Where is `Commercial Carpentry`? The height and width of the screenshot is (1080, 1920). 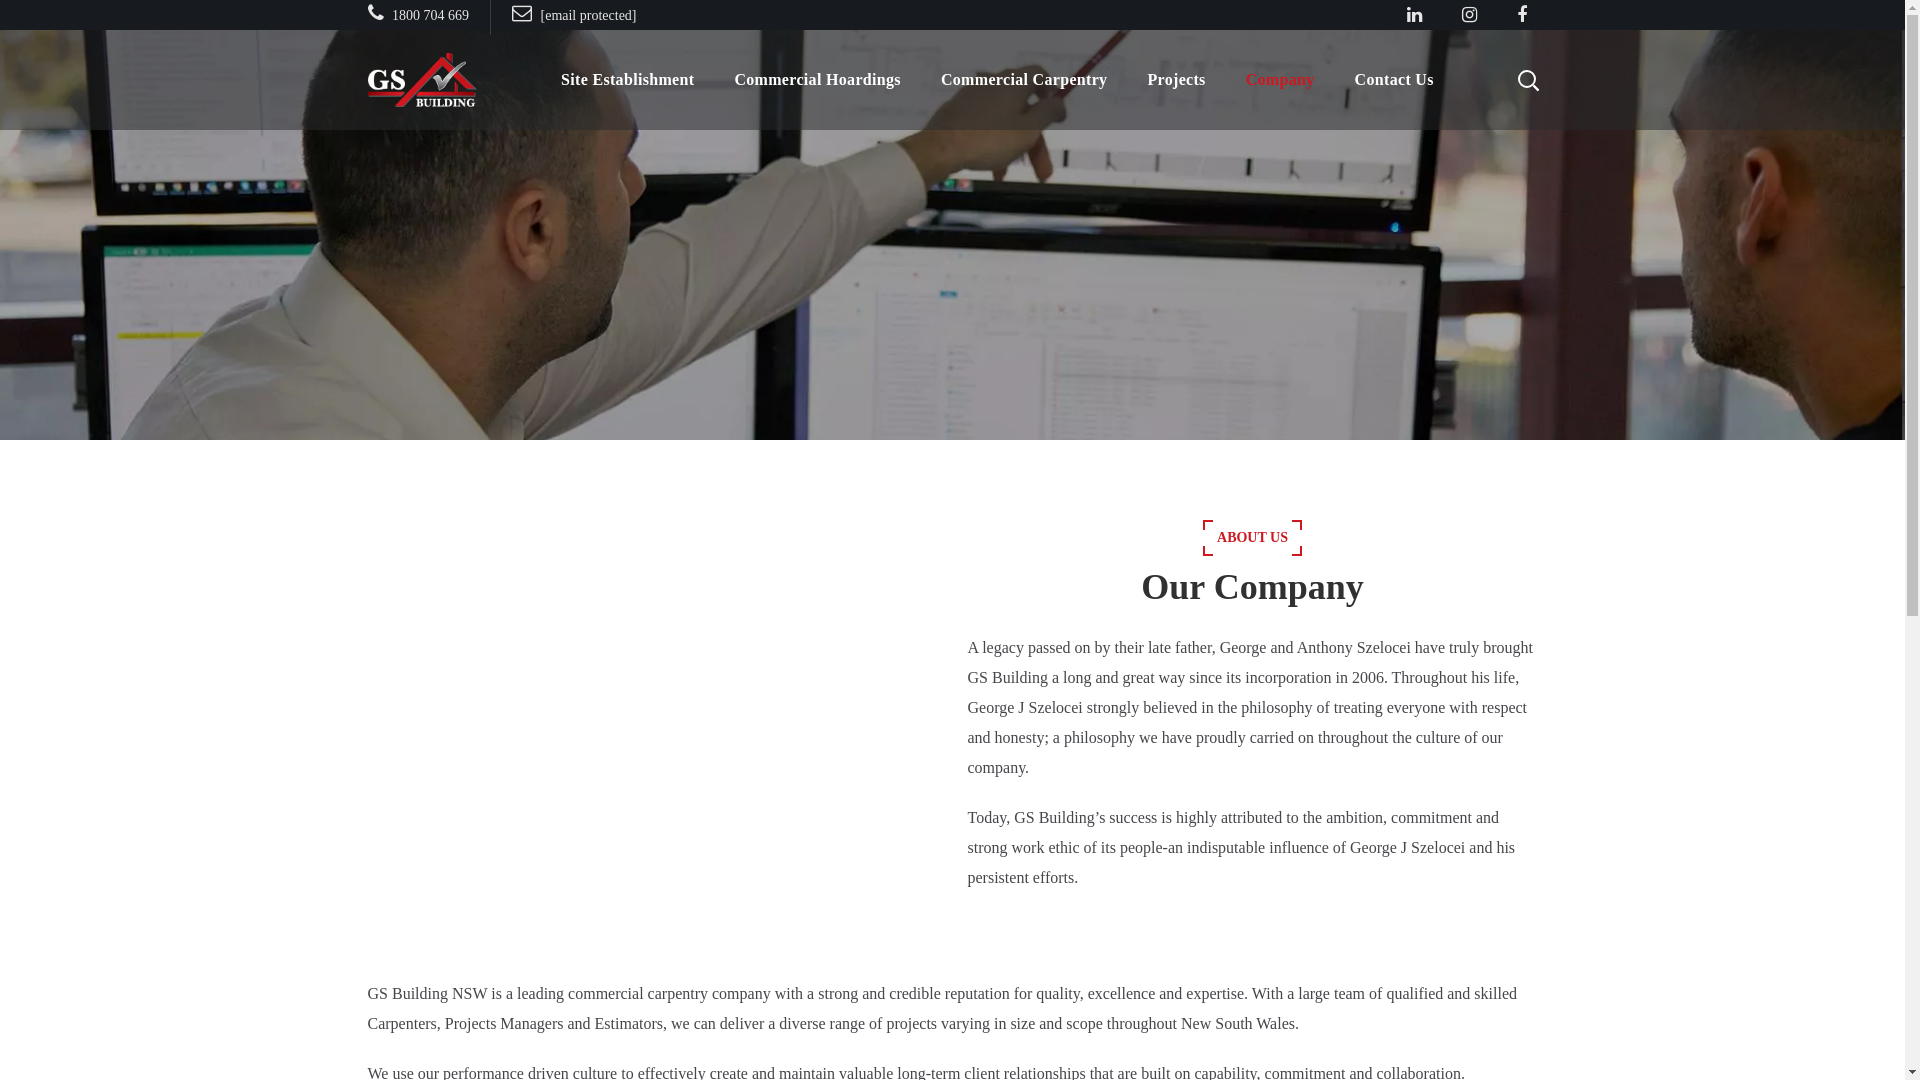
Commercial Carpentry is located at coordinates (1024, 80).